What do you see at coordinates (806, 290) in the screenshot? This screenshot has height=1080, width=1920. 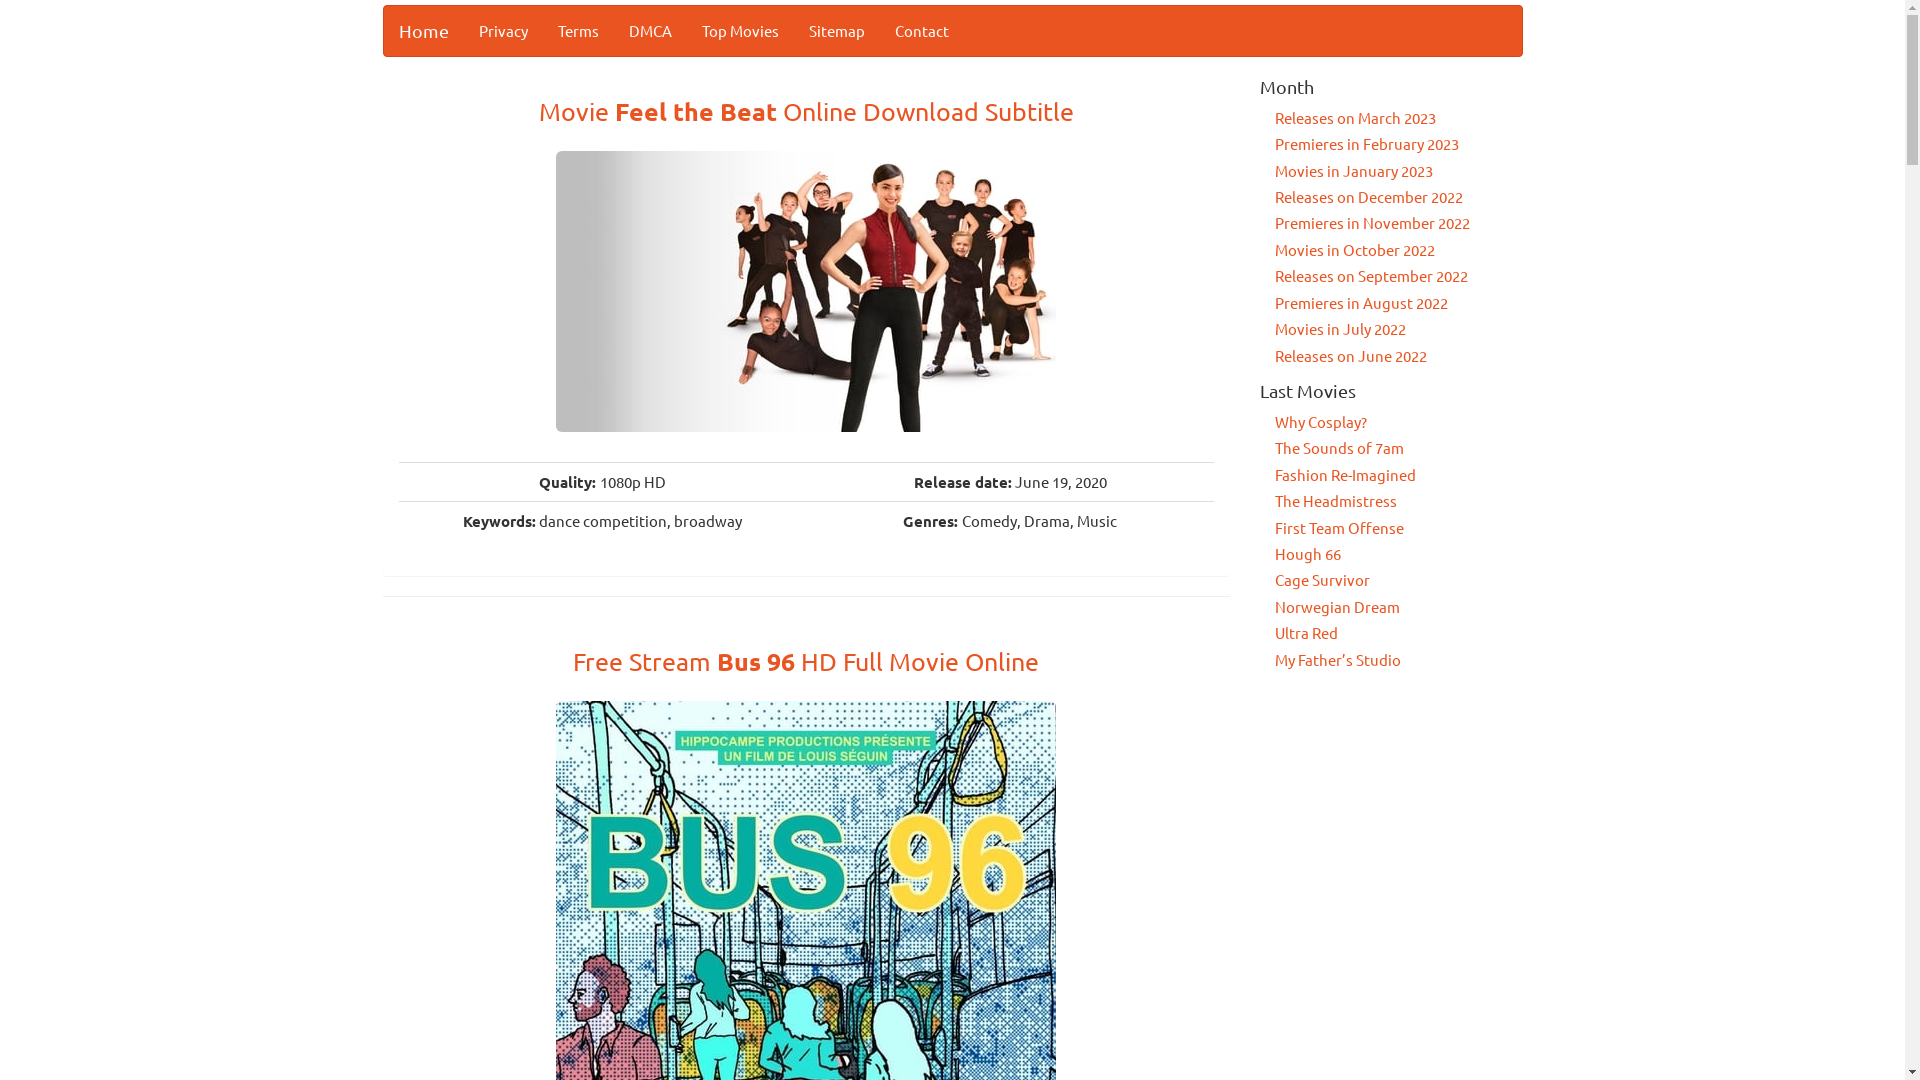 I see `Feel the Beat` at bounding box center [806, 290].